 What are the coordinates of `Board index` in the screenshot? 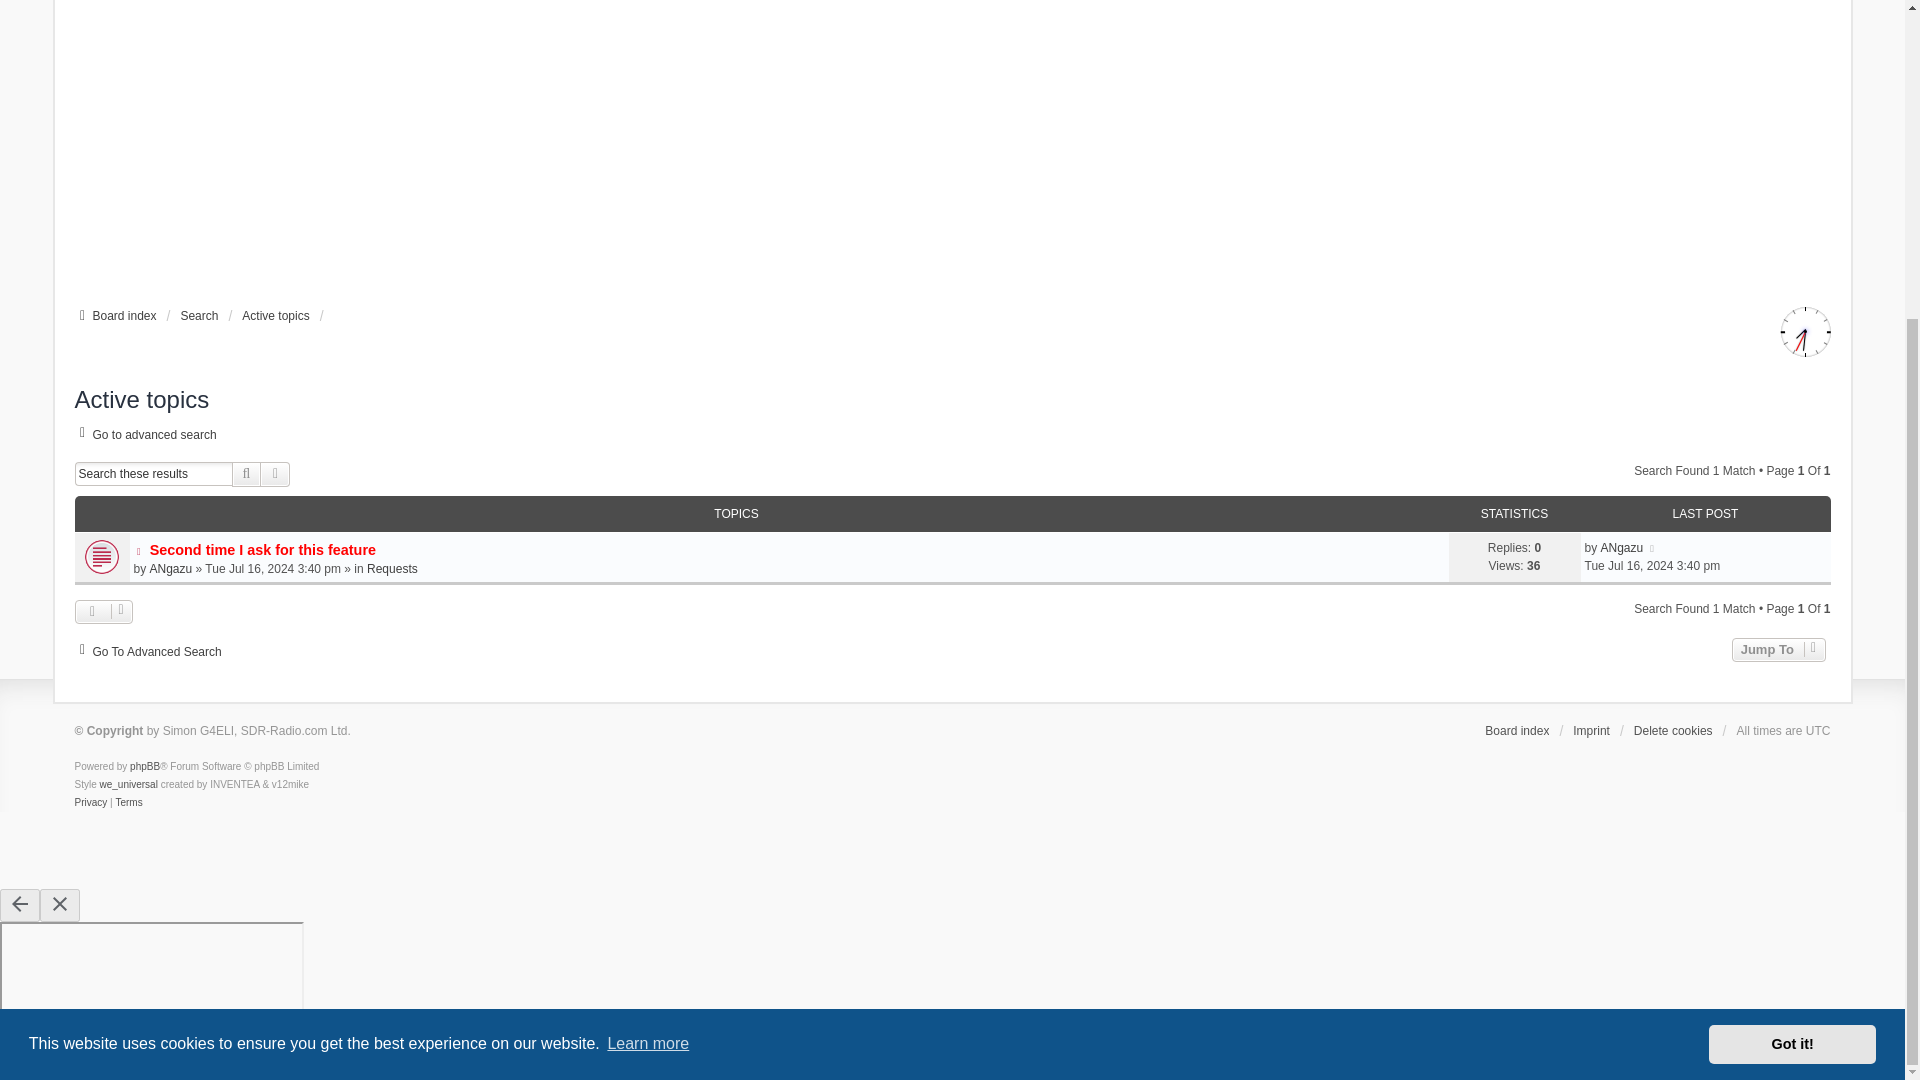 It's located at (114, 316).